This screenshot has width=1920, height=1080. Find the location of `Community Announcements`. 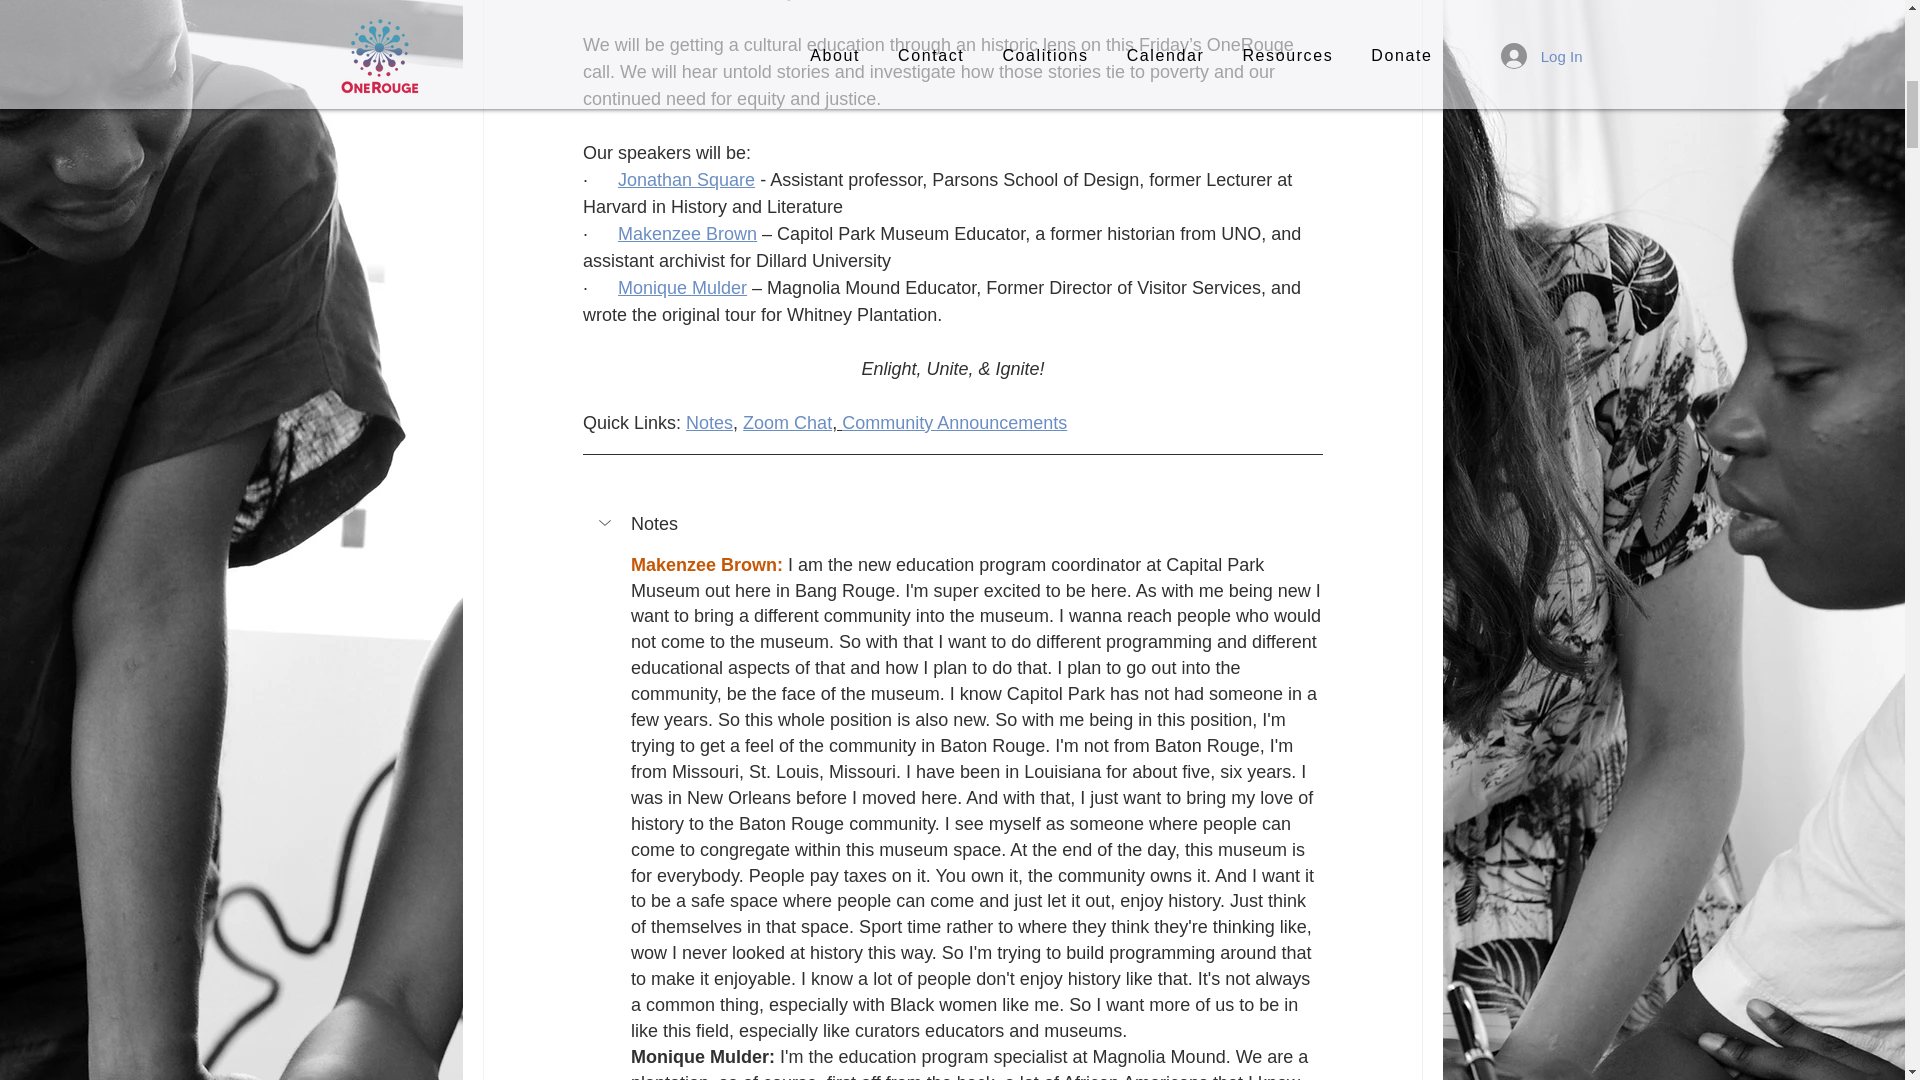

Community Announcements is located at coordinates (954, 422).